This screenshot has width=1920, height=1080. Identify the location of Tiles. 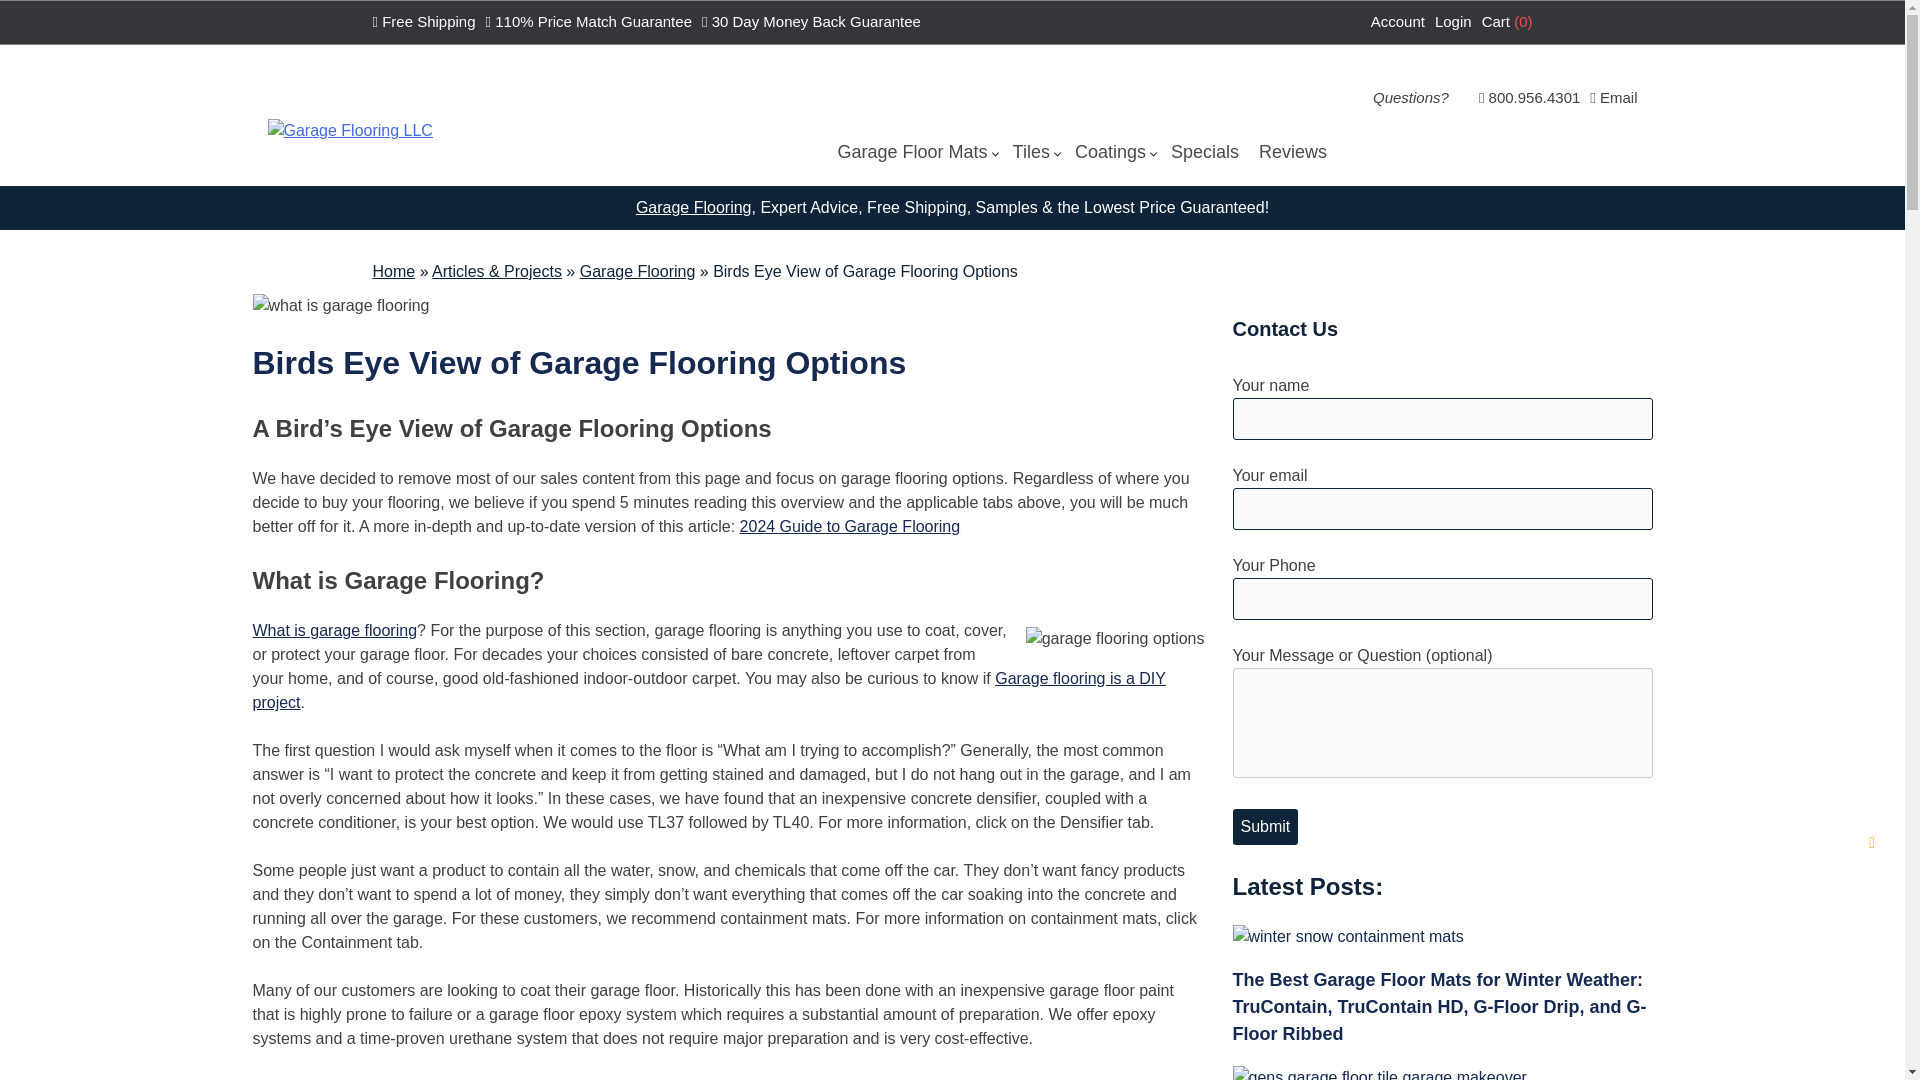
(1032, 152).